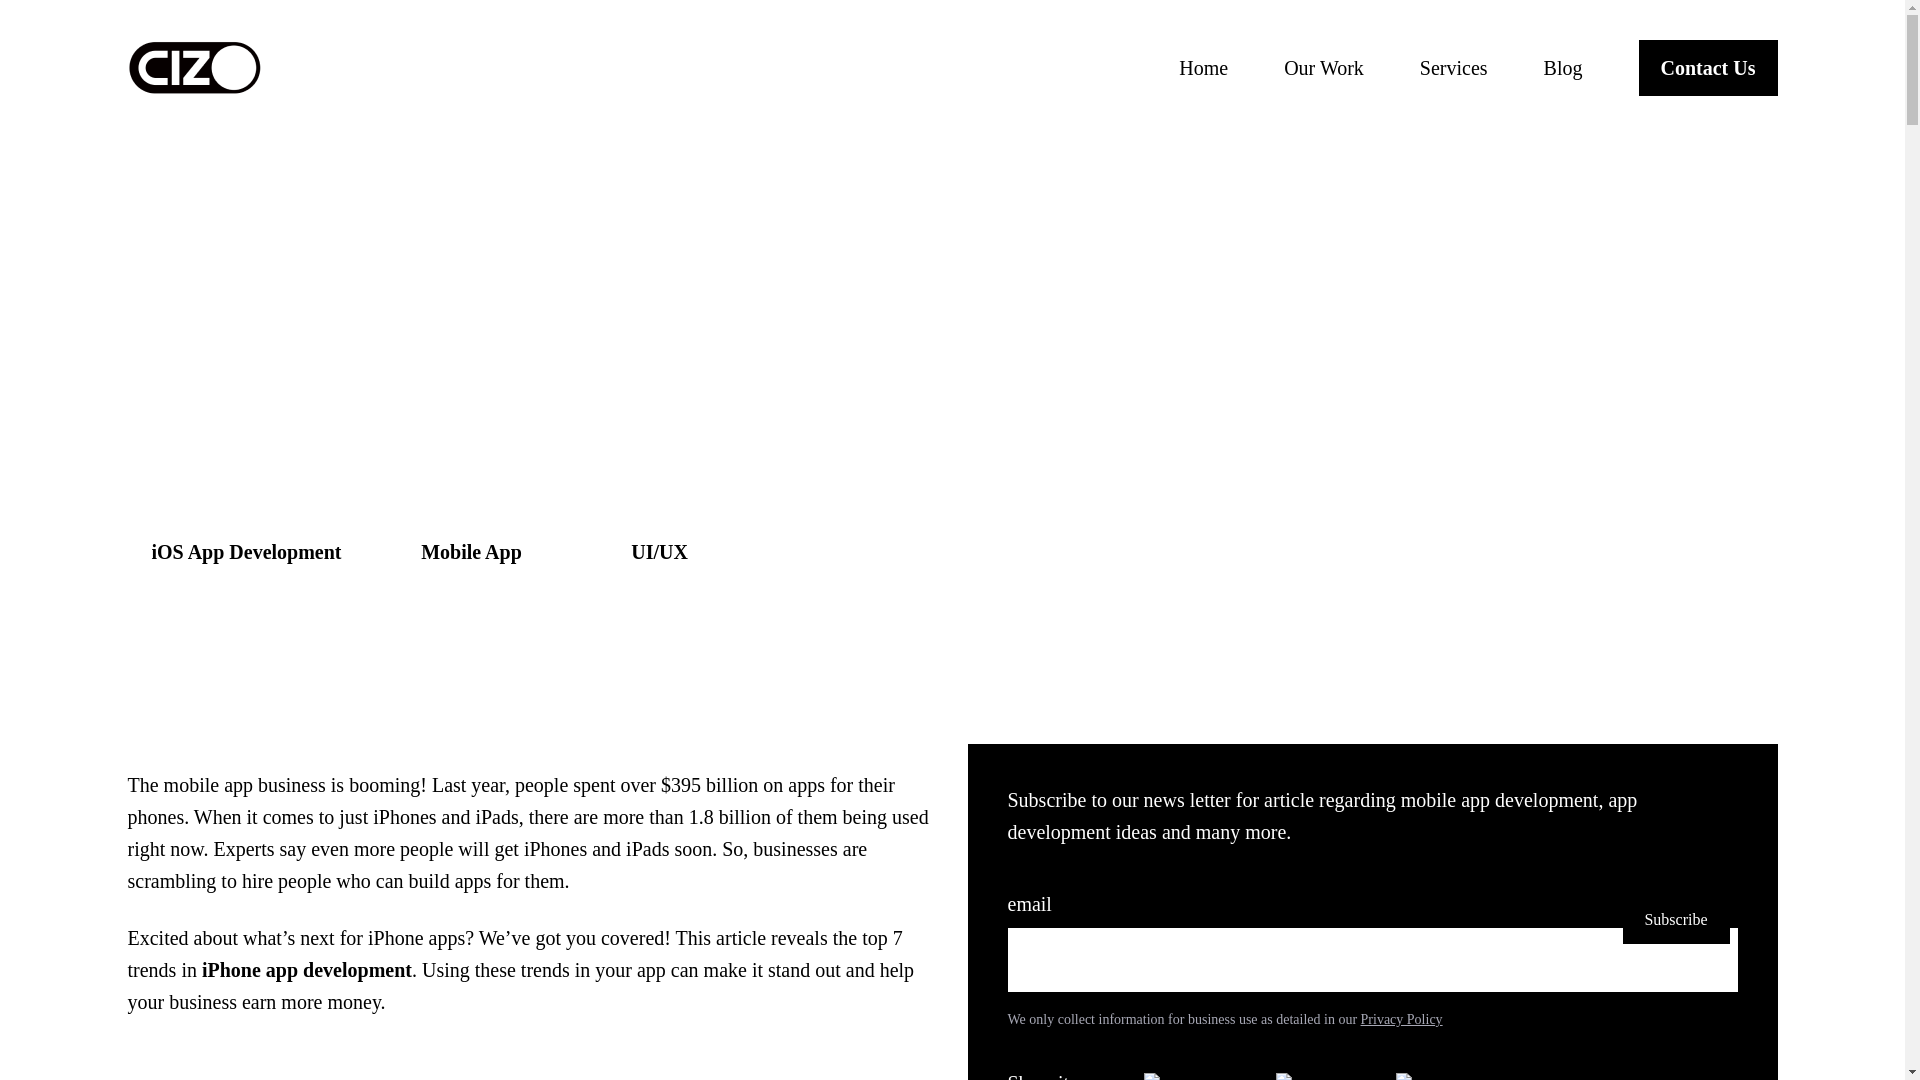 The width and height of the screenshot is (1920, 1080). What do you see at coordinates (1203, 68) in the screenshot?
I see `Home` at bounding box center [1203, 68].